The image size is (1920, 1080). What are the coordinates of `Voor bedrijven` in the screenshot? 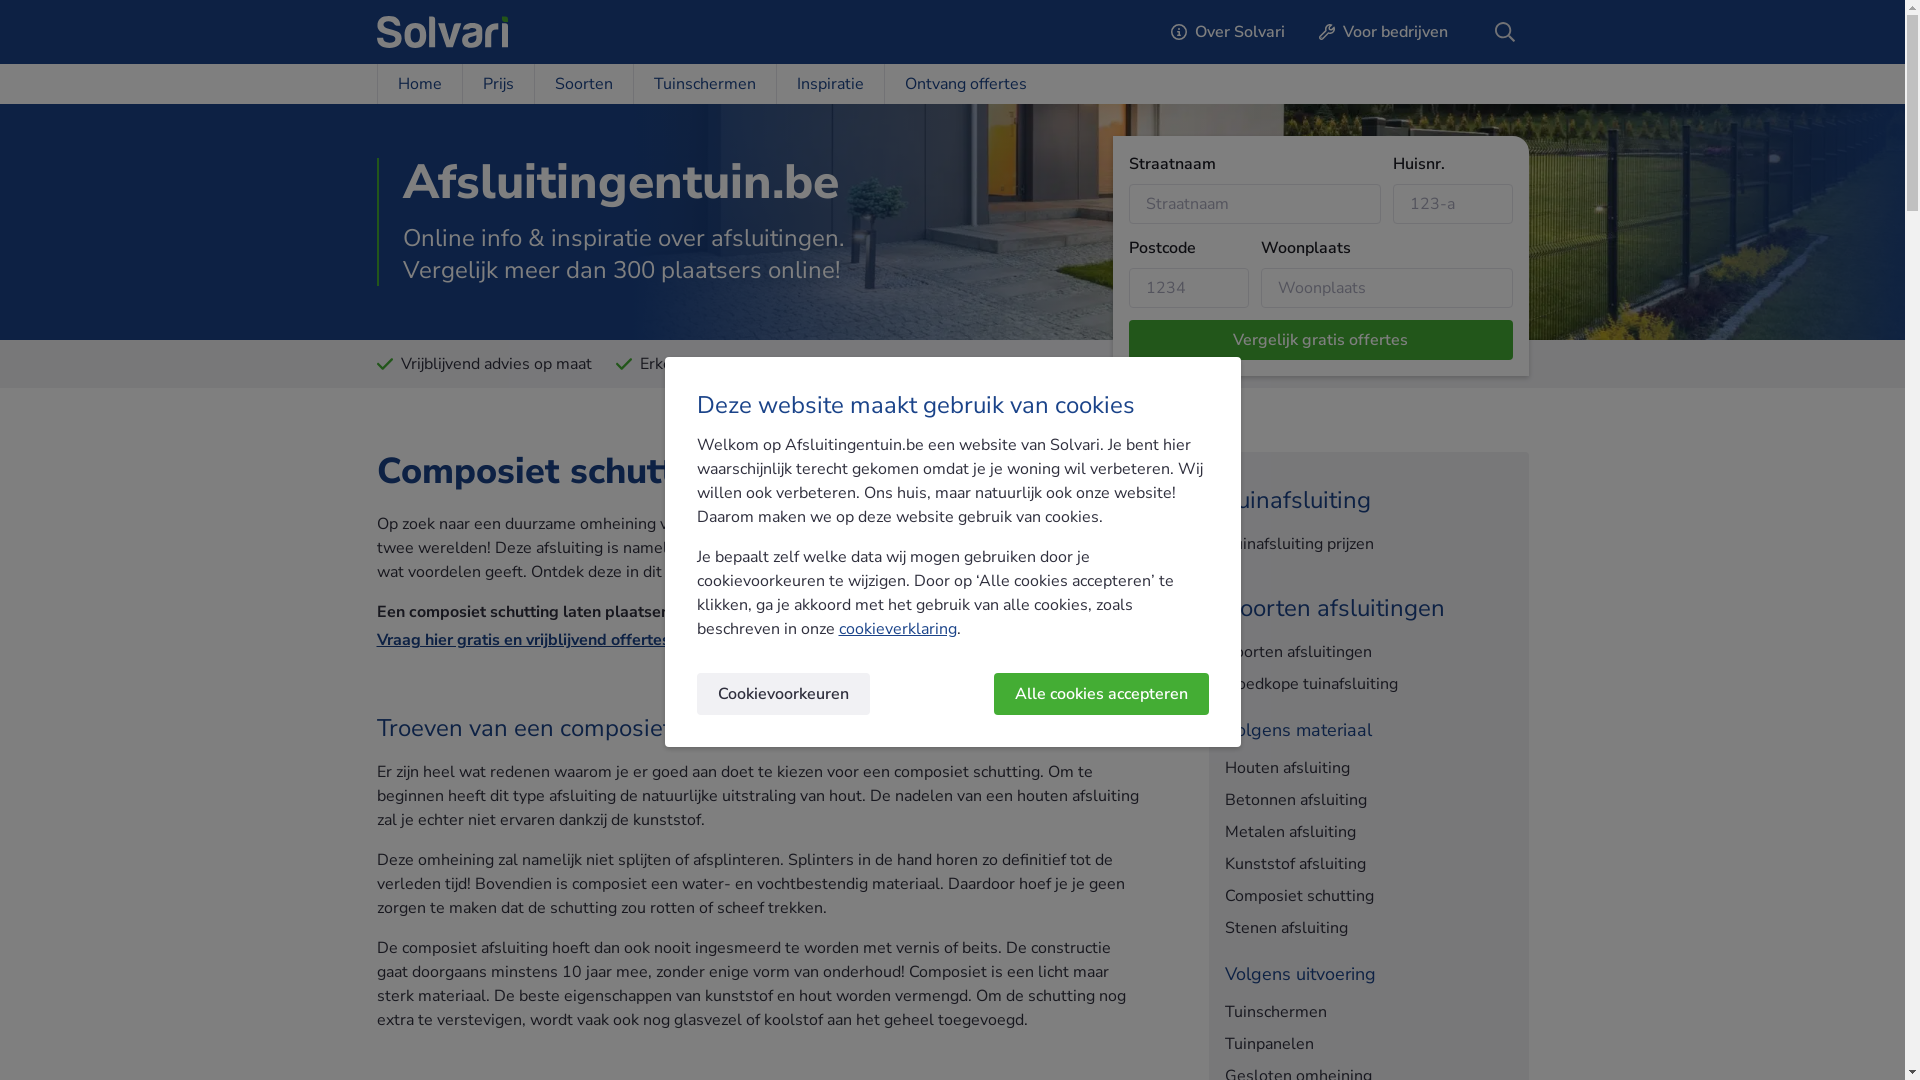 It's located at (1384, 32).